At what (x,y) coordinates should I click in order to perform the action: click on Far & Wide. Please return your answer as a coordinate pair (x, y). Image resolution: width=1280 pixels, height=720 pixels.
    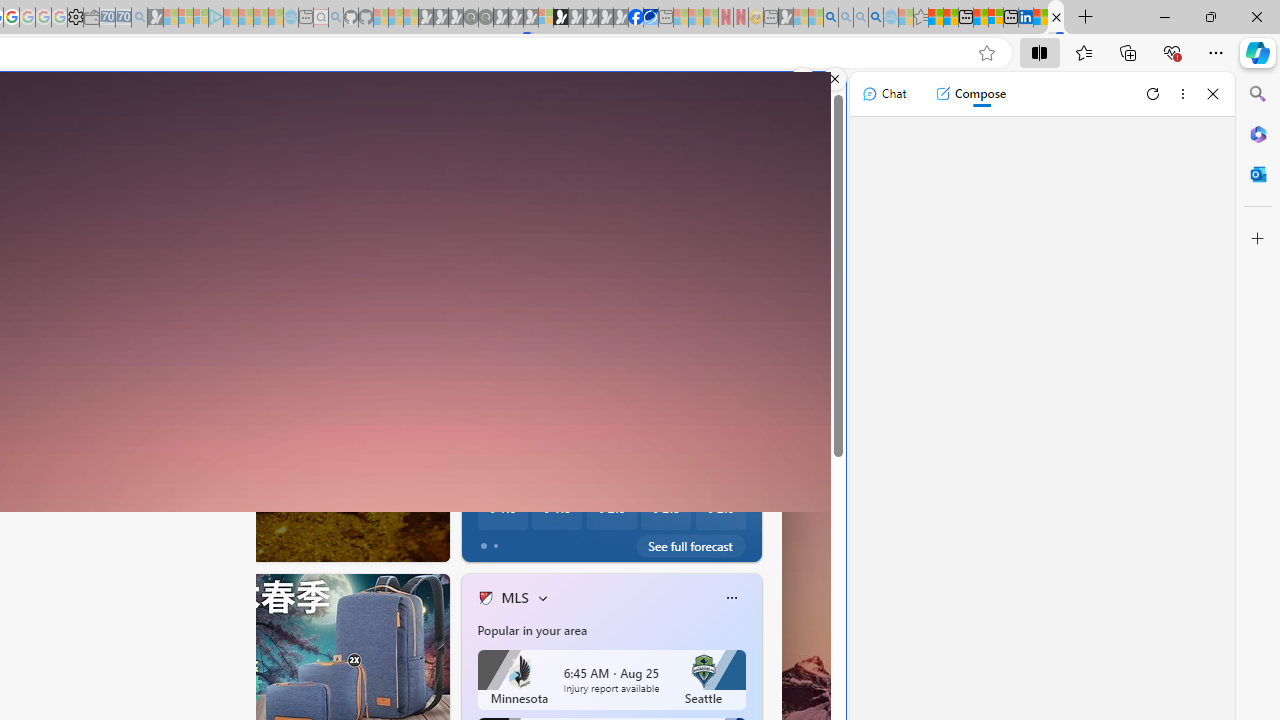
    Looking at the image, I should click on (477, 473).